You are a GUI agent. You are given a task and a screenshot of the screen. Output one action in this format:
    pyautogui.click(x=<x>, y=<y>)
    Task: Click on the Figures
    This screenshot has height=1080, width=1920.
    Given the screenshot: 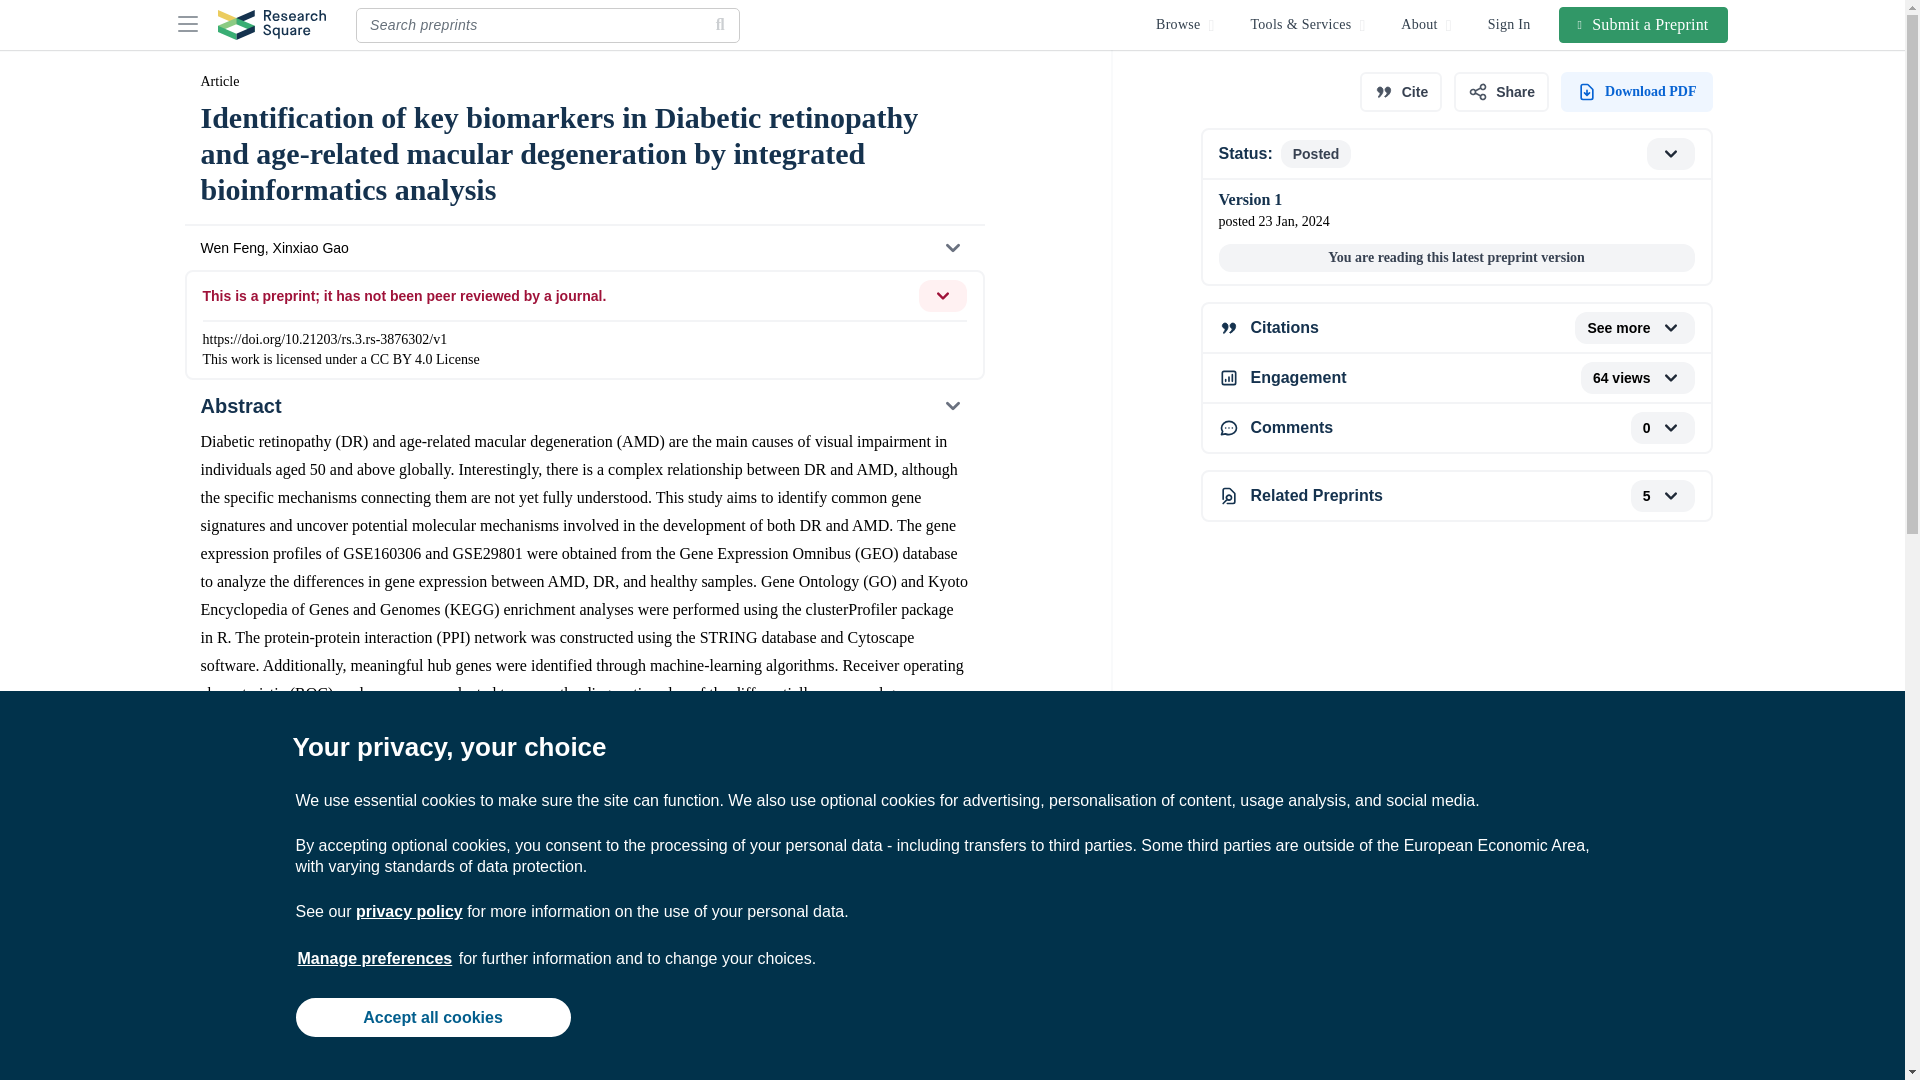 What is the action you would take?
    pyautogui.click(x=583, y=886)
    